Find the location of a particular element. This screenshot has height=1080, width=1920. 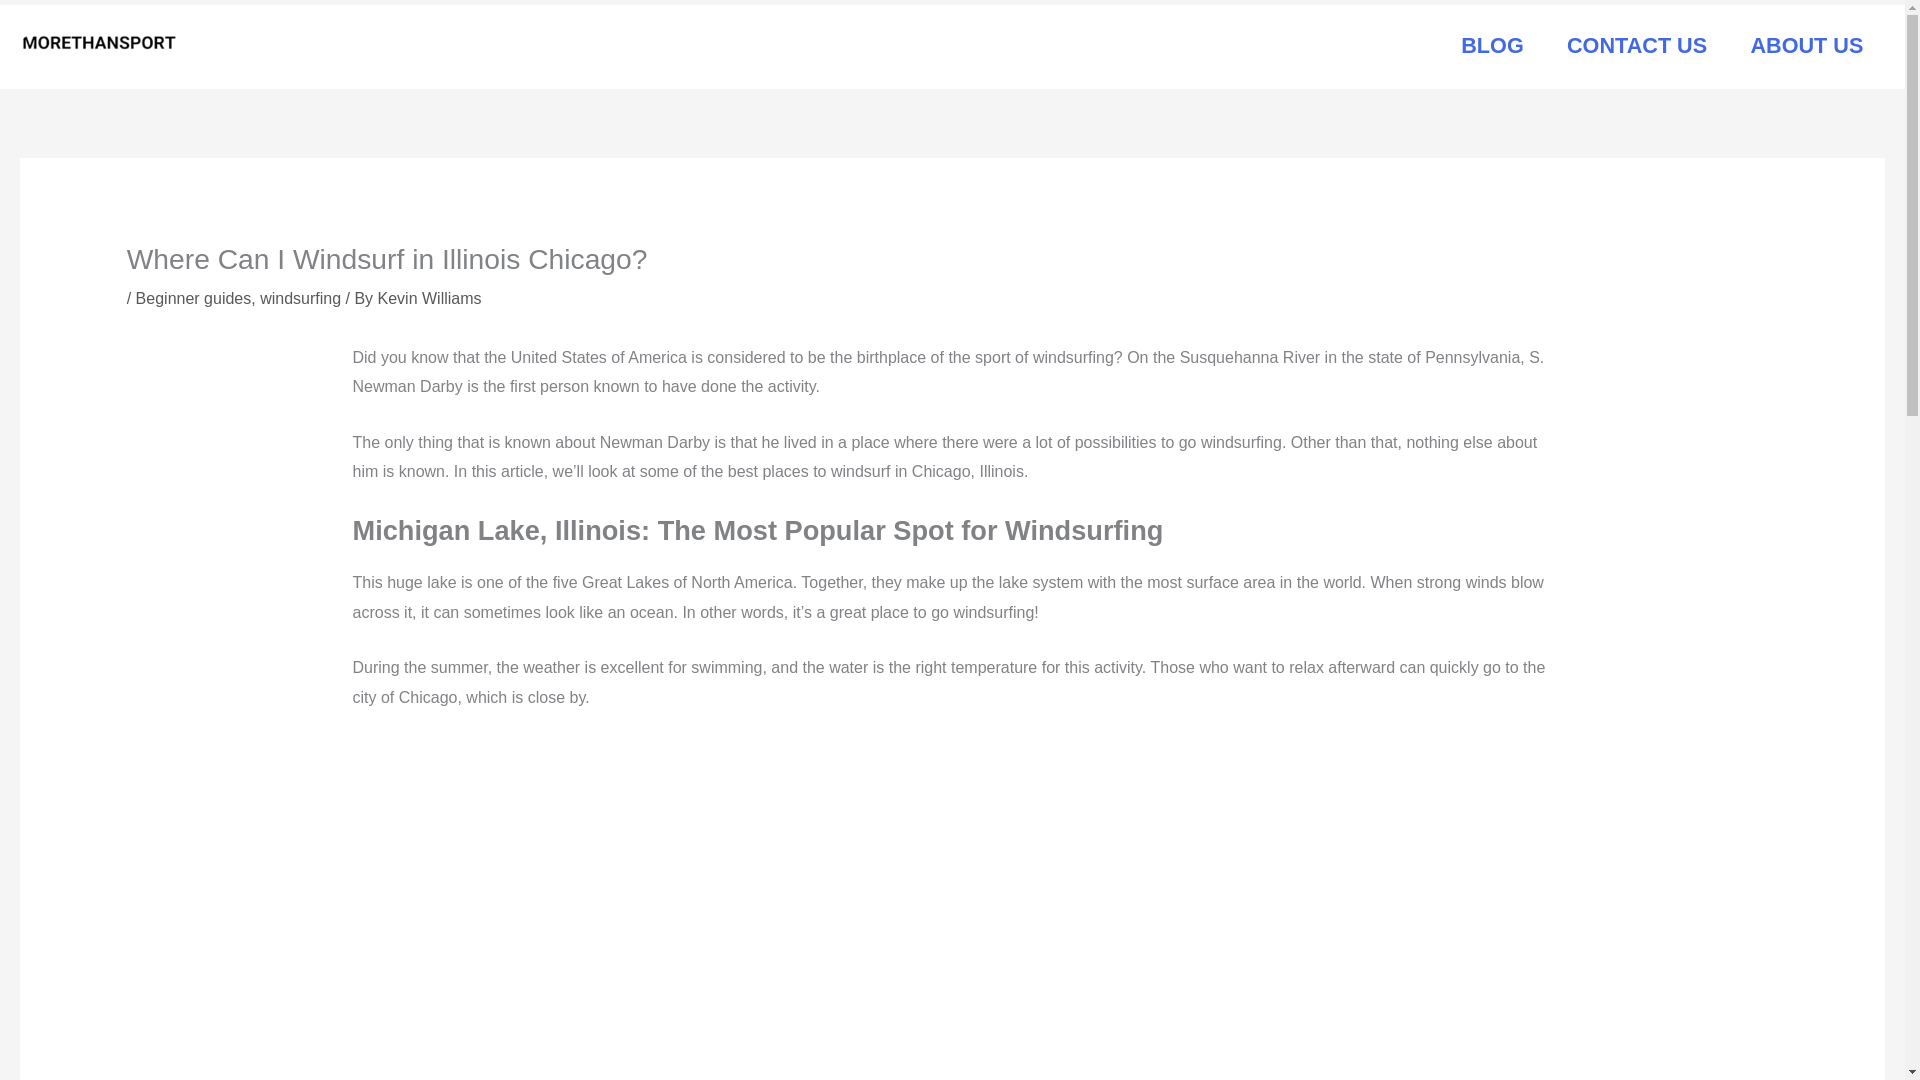

View all posts by Kevin Williams is located at coordinates (430, 298).